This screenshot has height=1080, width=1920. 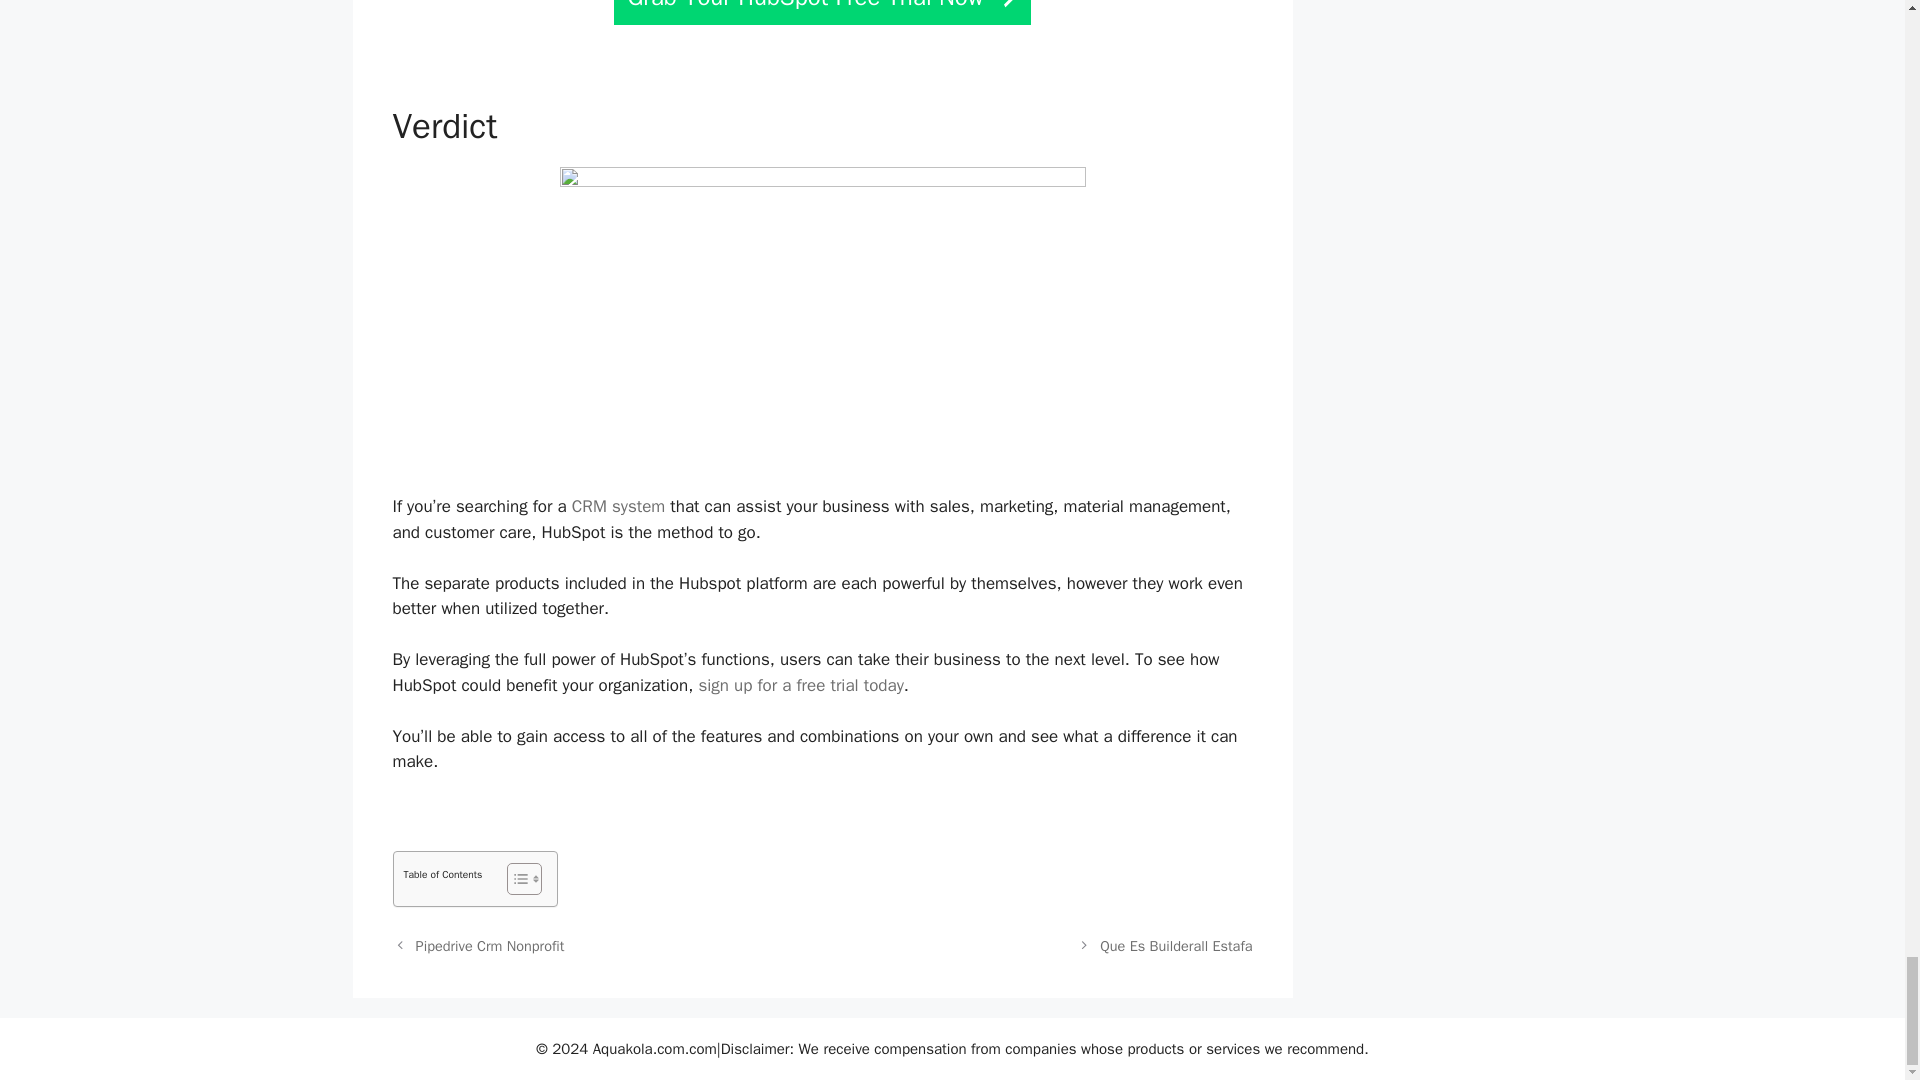 What do you see at coordinates (618, 506) in the screenshot?
I see `CRM system` at bounding box center [618, 506].